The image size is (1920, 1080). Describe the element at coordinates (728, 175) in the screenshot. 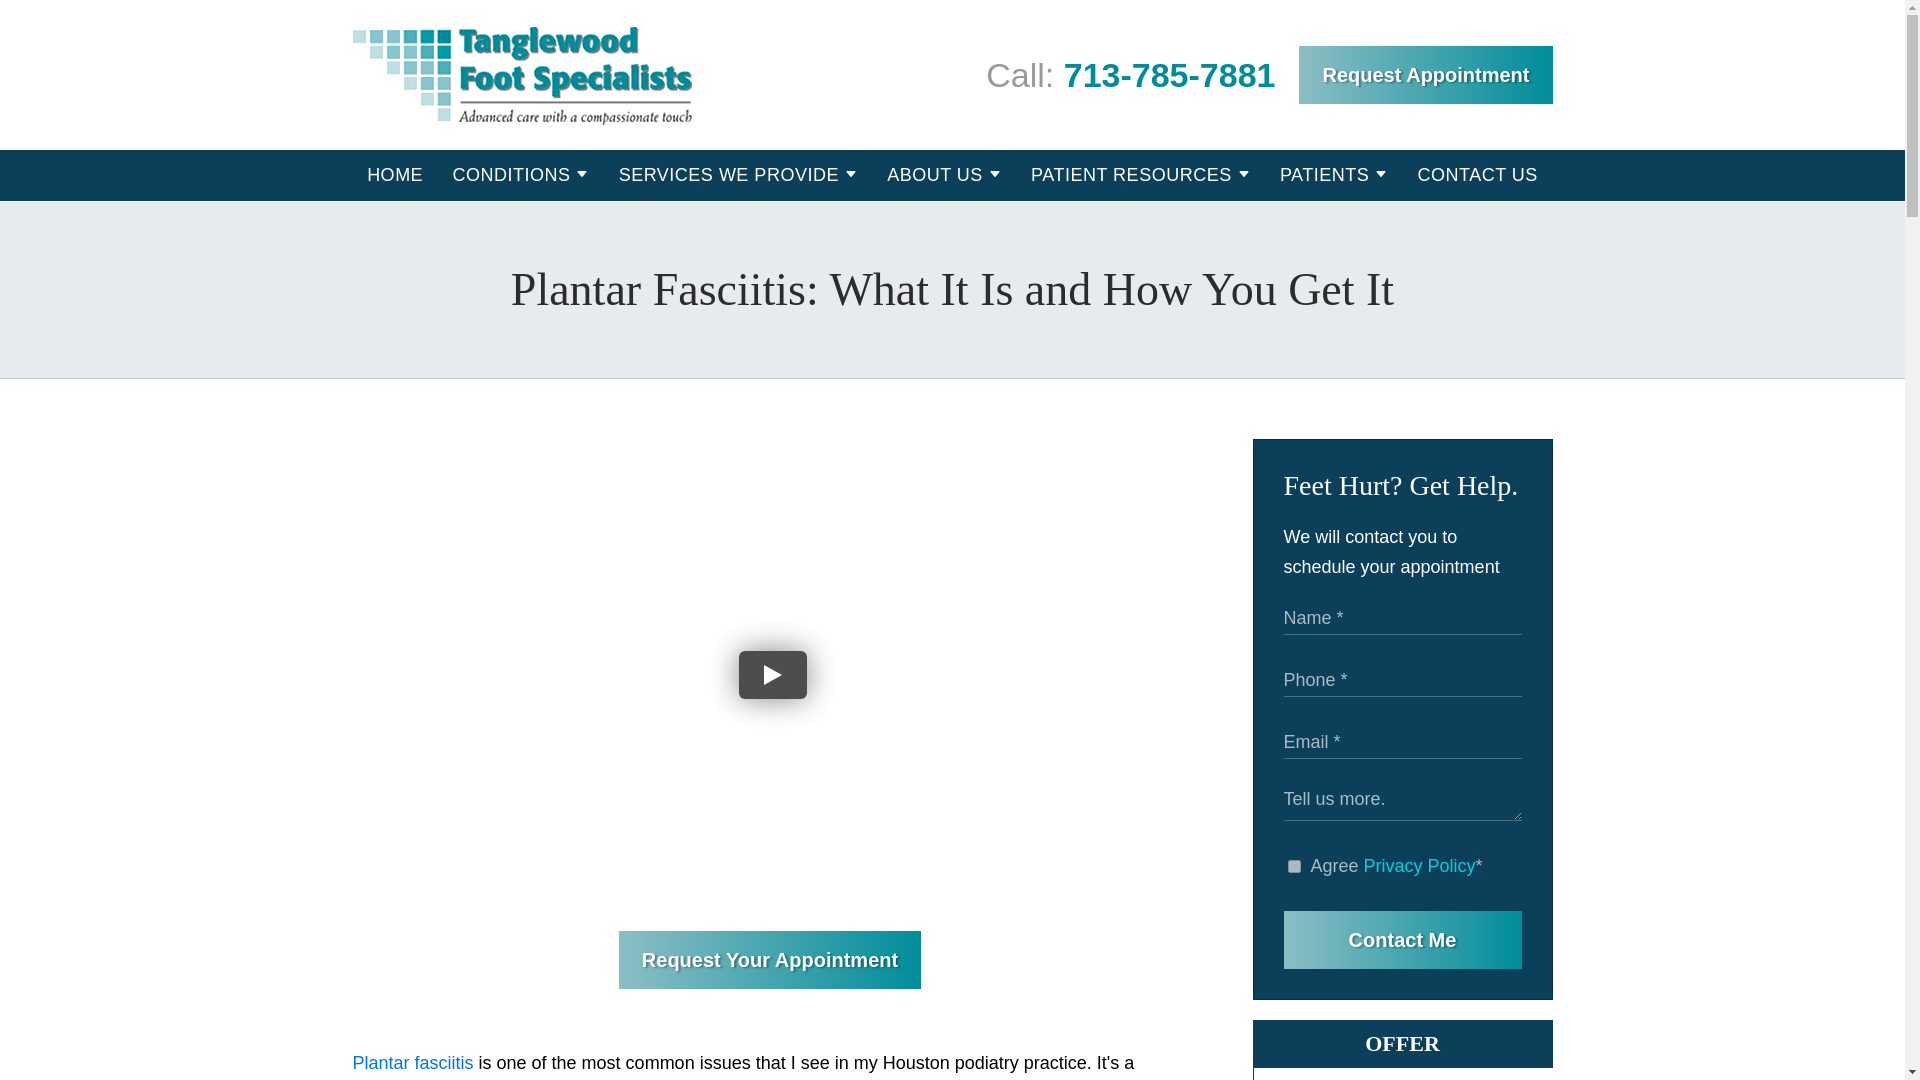

I see `SERVICES WE PROVIDE` at that location.